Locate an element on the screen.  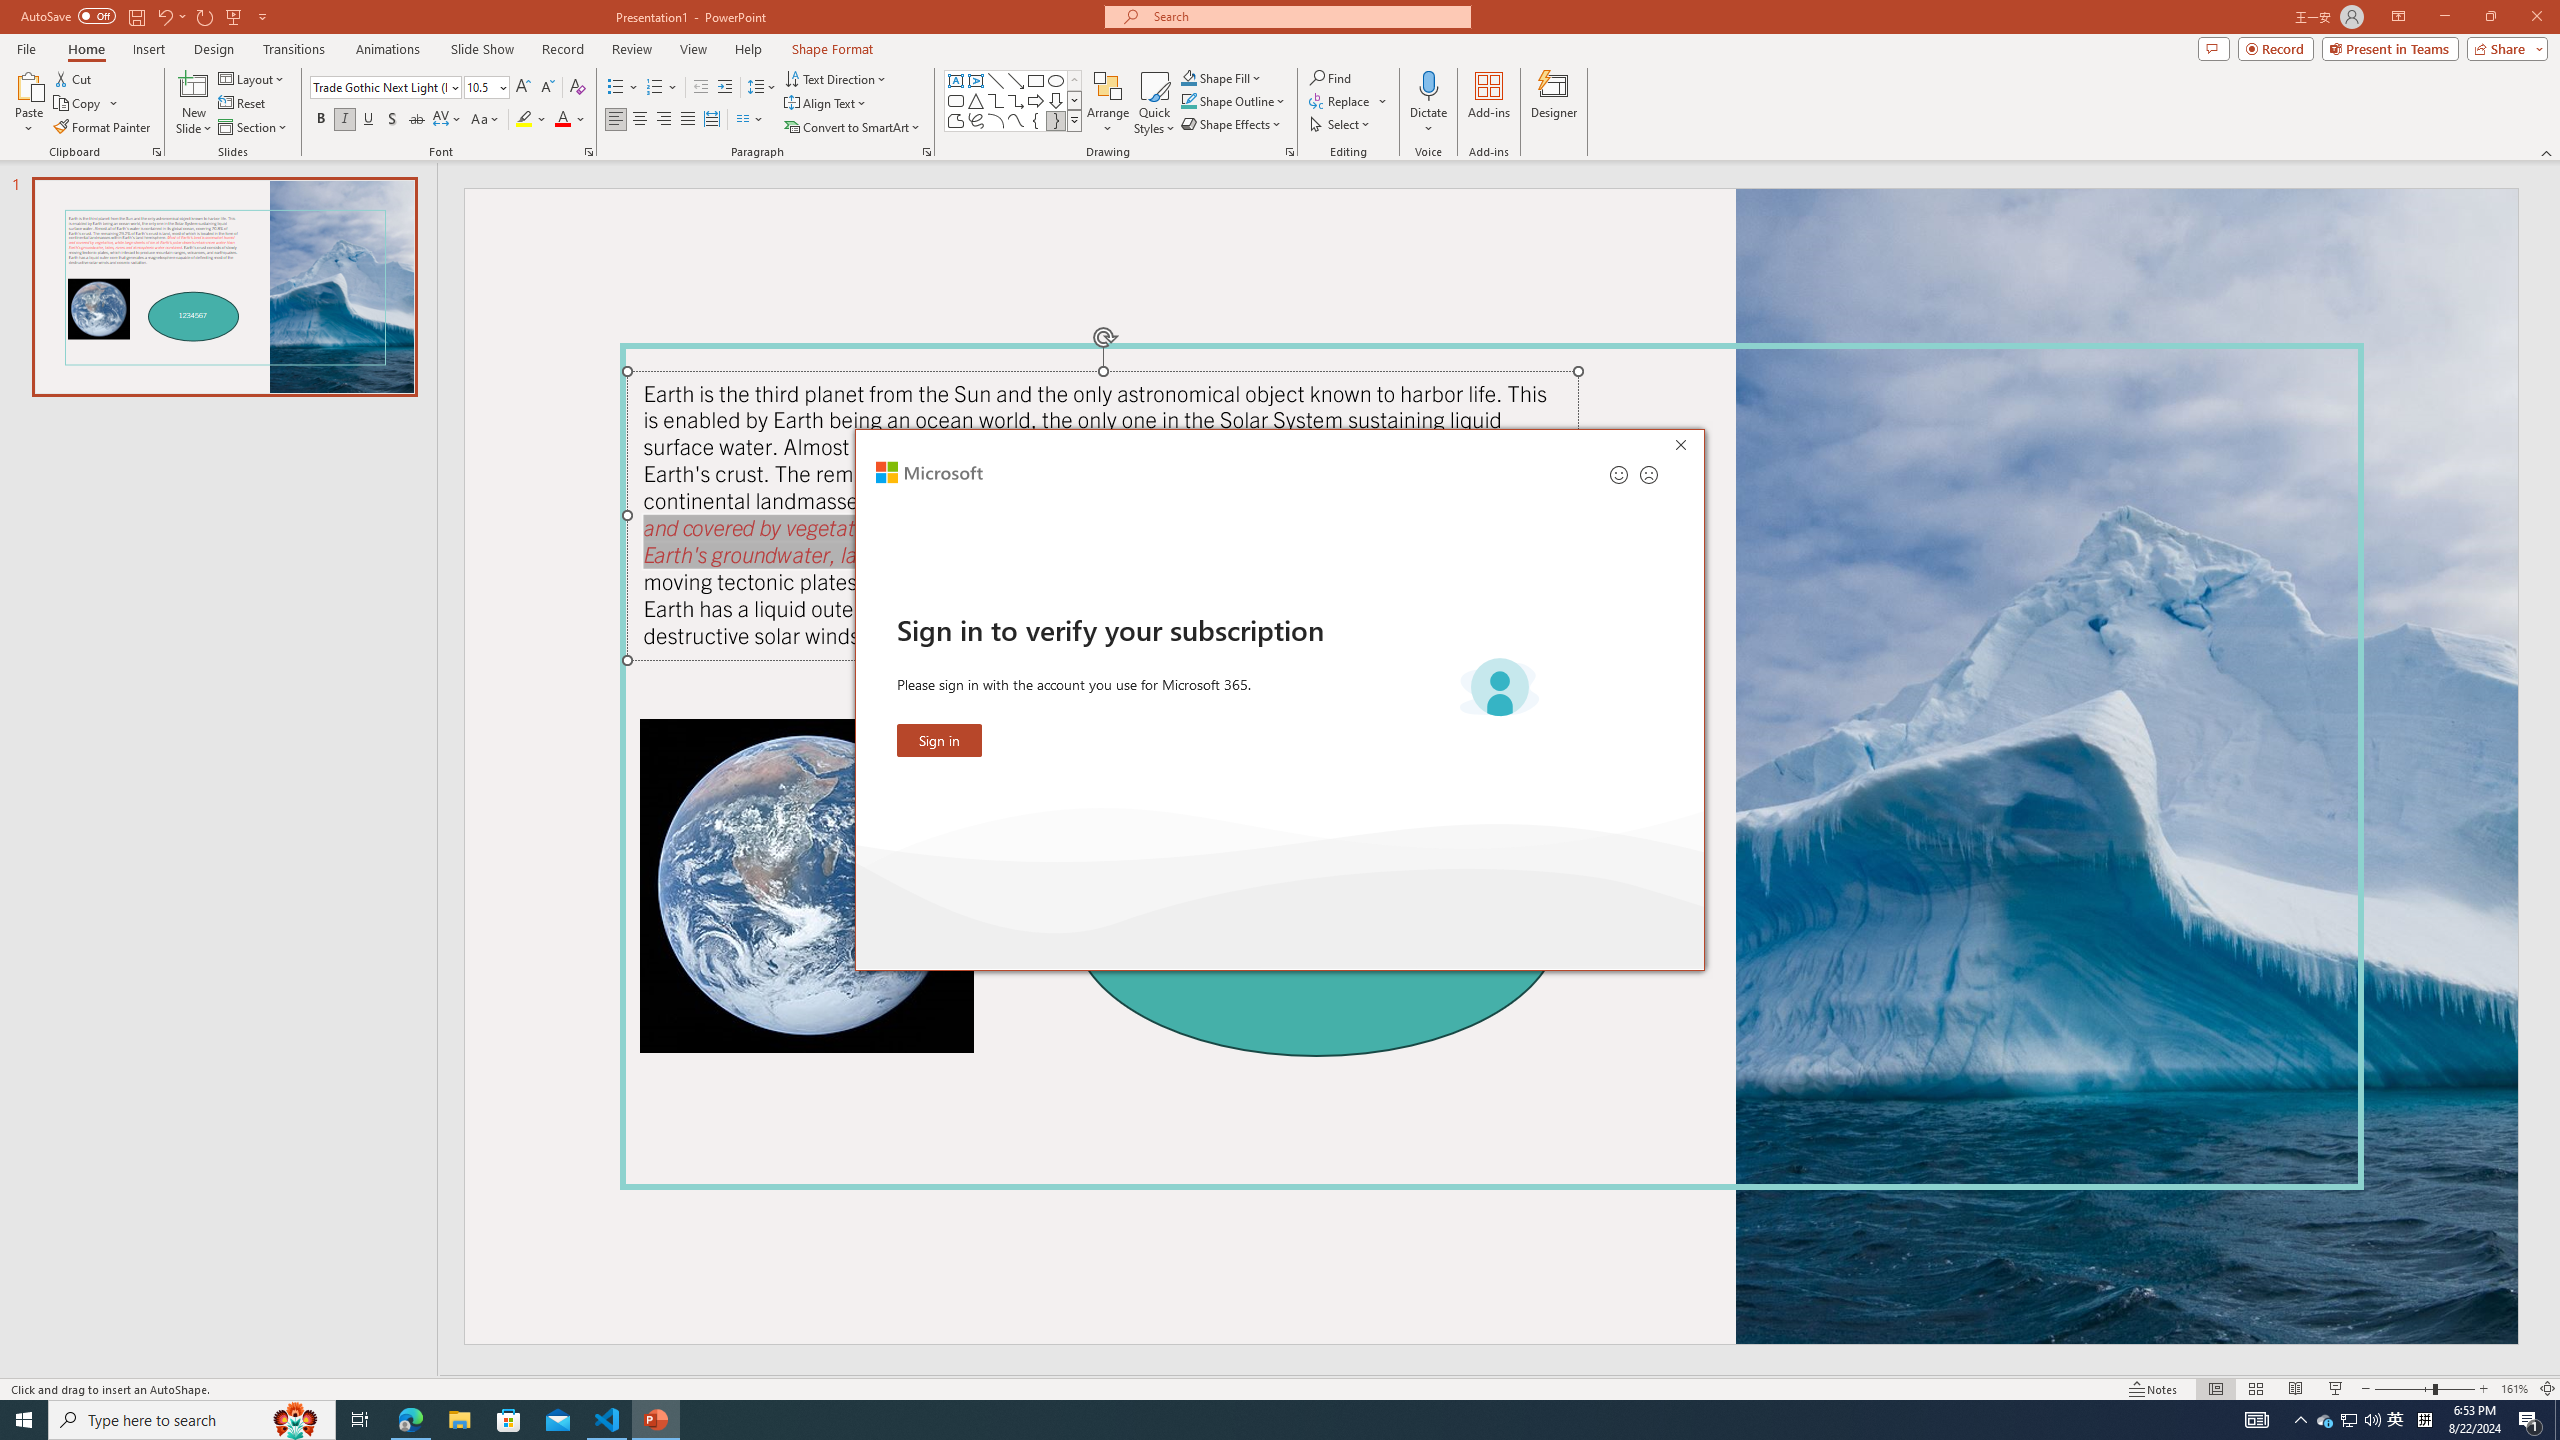
Send a frown for feedback is located at coordinates (1648, 474).